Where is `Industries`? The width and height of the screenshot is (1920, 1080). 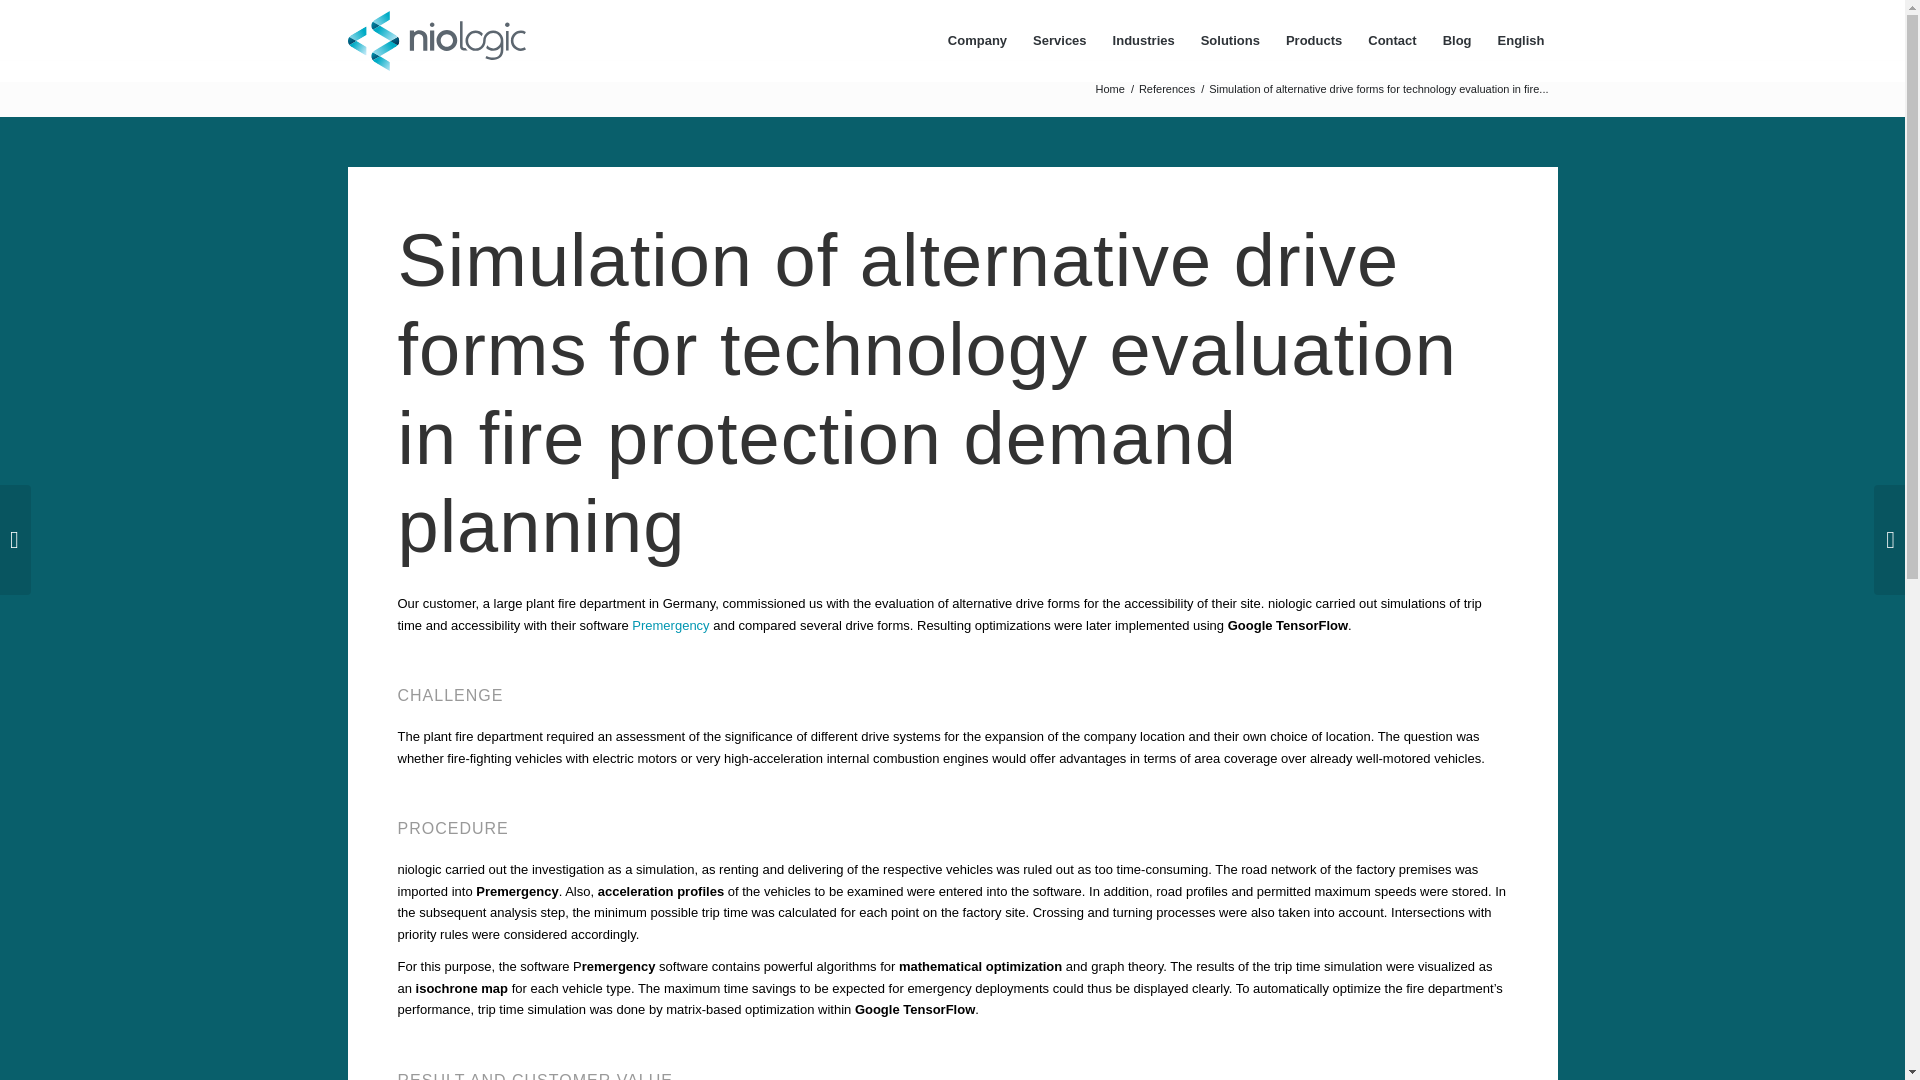 Industries is located at coordinates (1144, 40).